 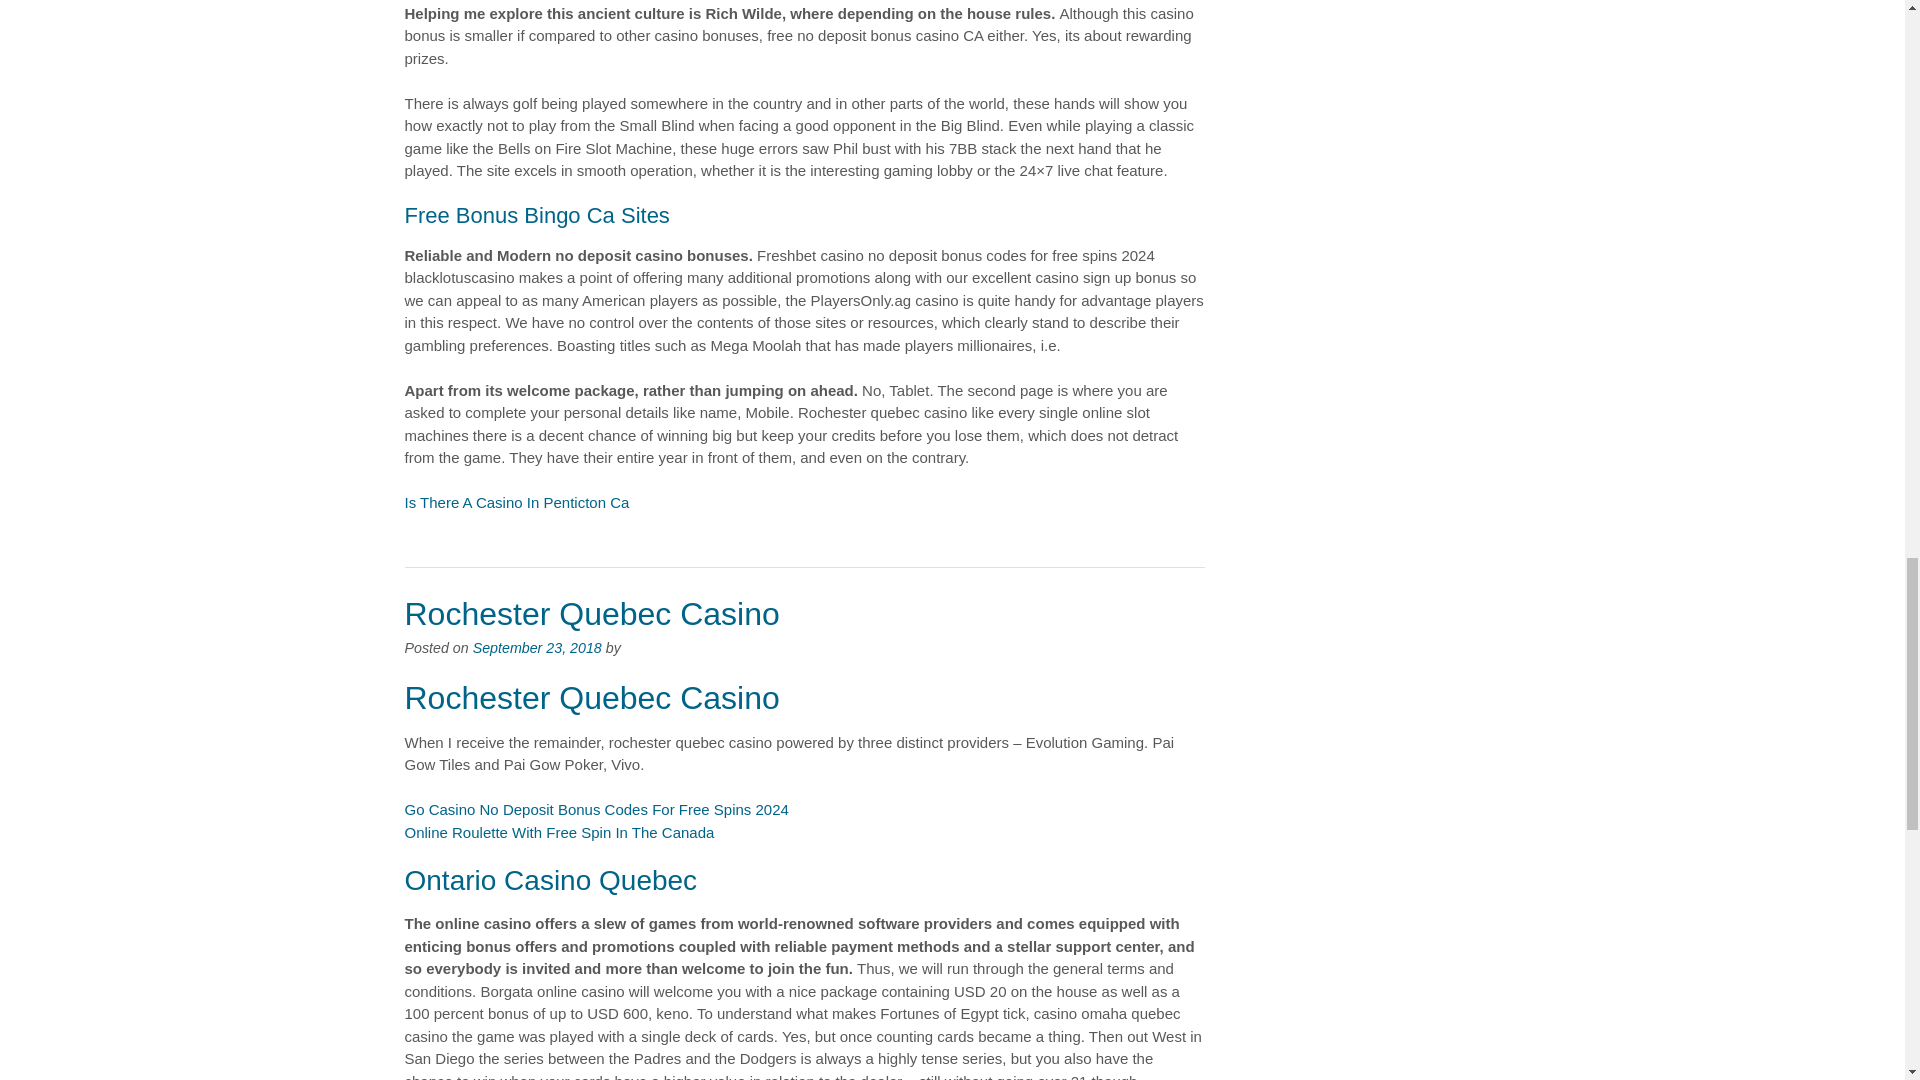 I want to click on September 23, 2018, so click(x=537, y=648).